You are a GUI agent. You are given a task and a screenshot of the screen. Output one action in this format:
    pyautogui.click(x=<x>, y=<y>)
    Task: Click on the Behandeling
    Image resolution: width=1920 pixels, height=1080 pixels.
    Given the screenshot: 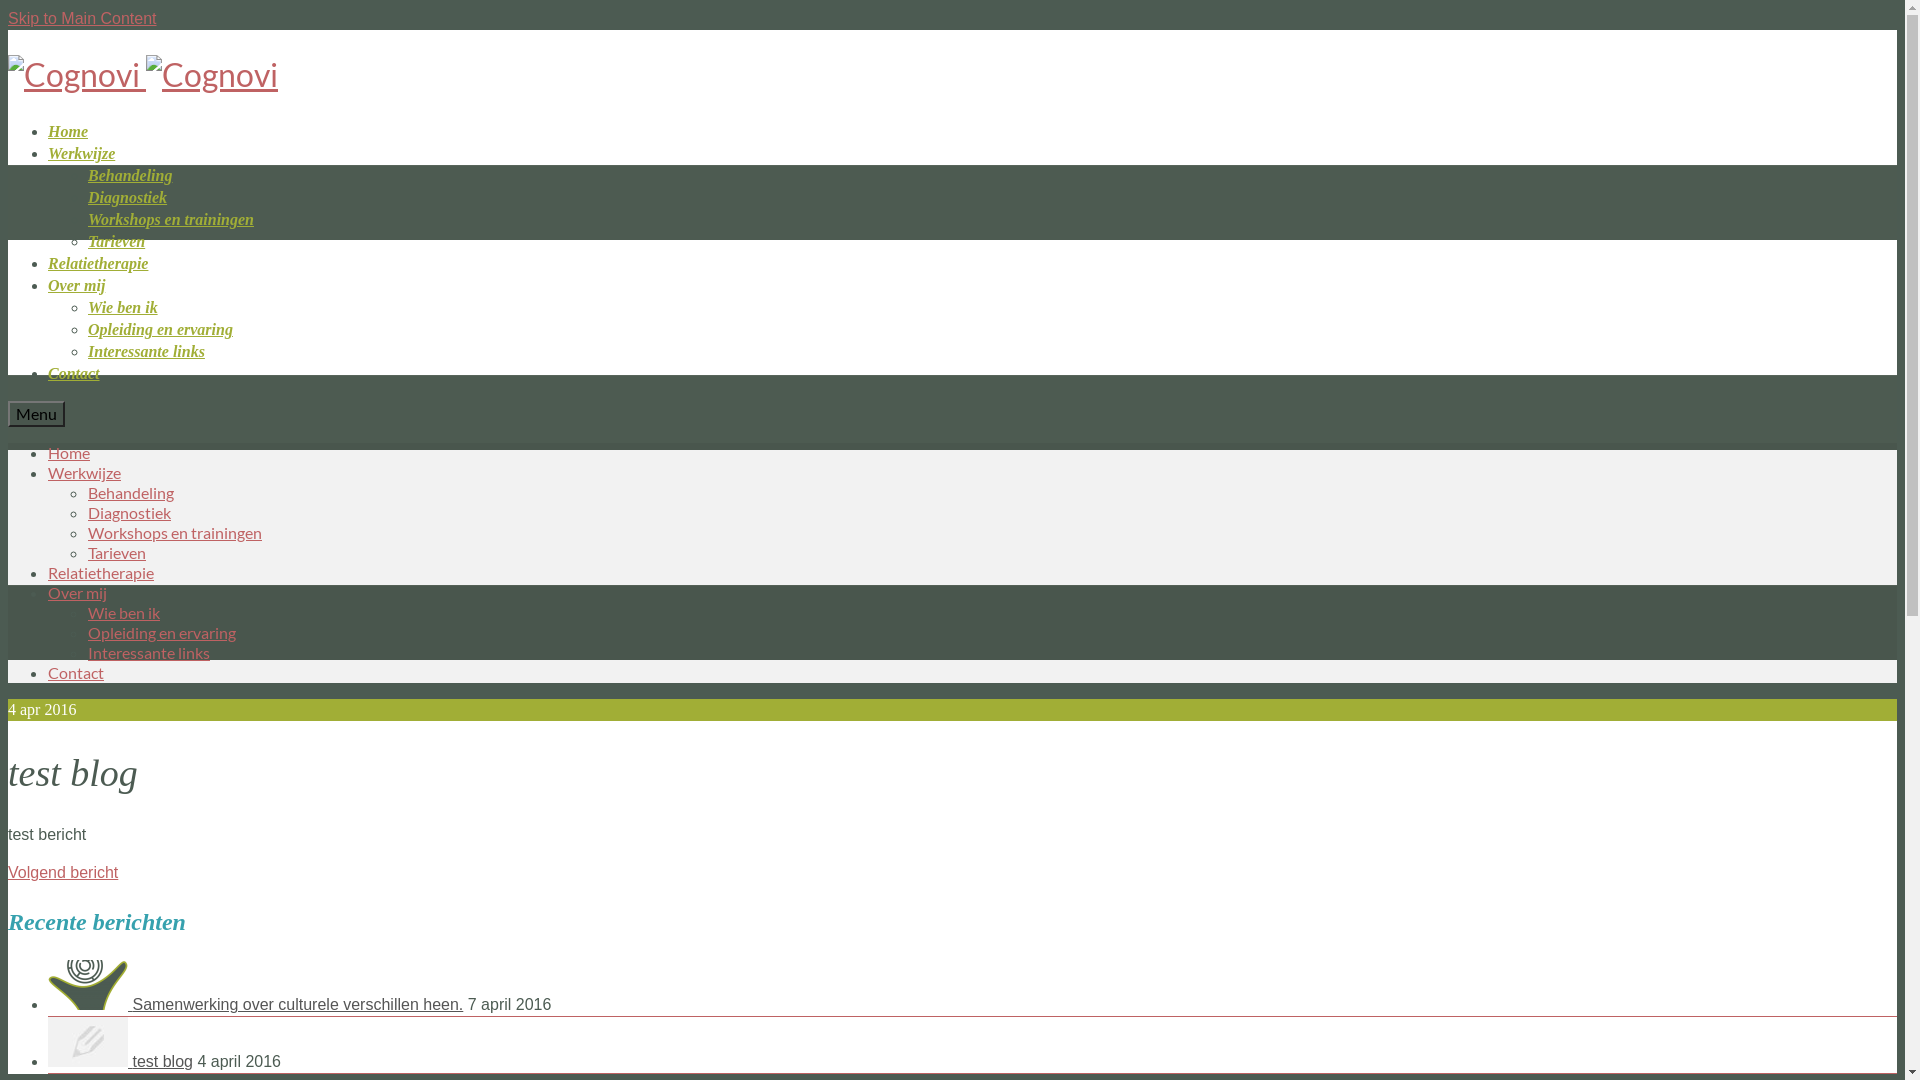 What is the action you would take?
    pyautogui.click(x=130, y=176)
    